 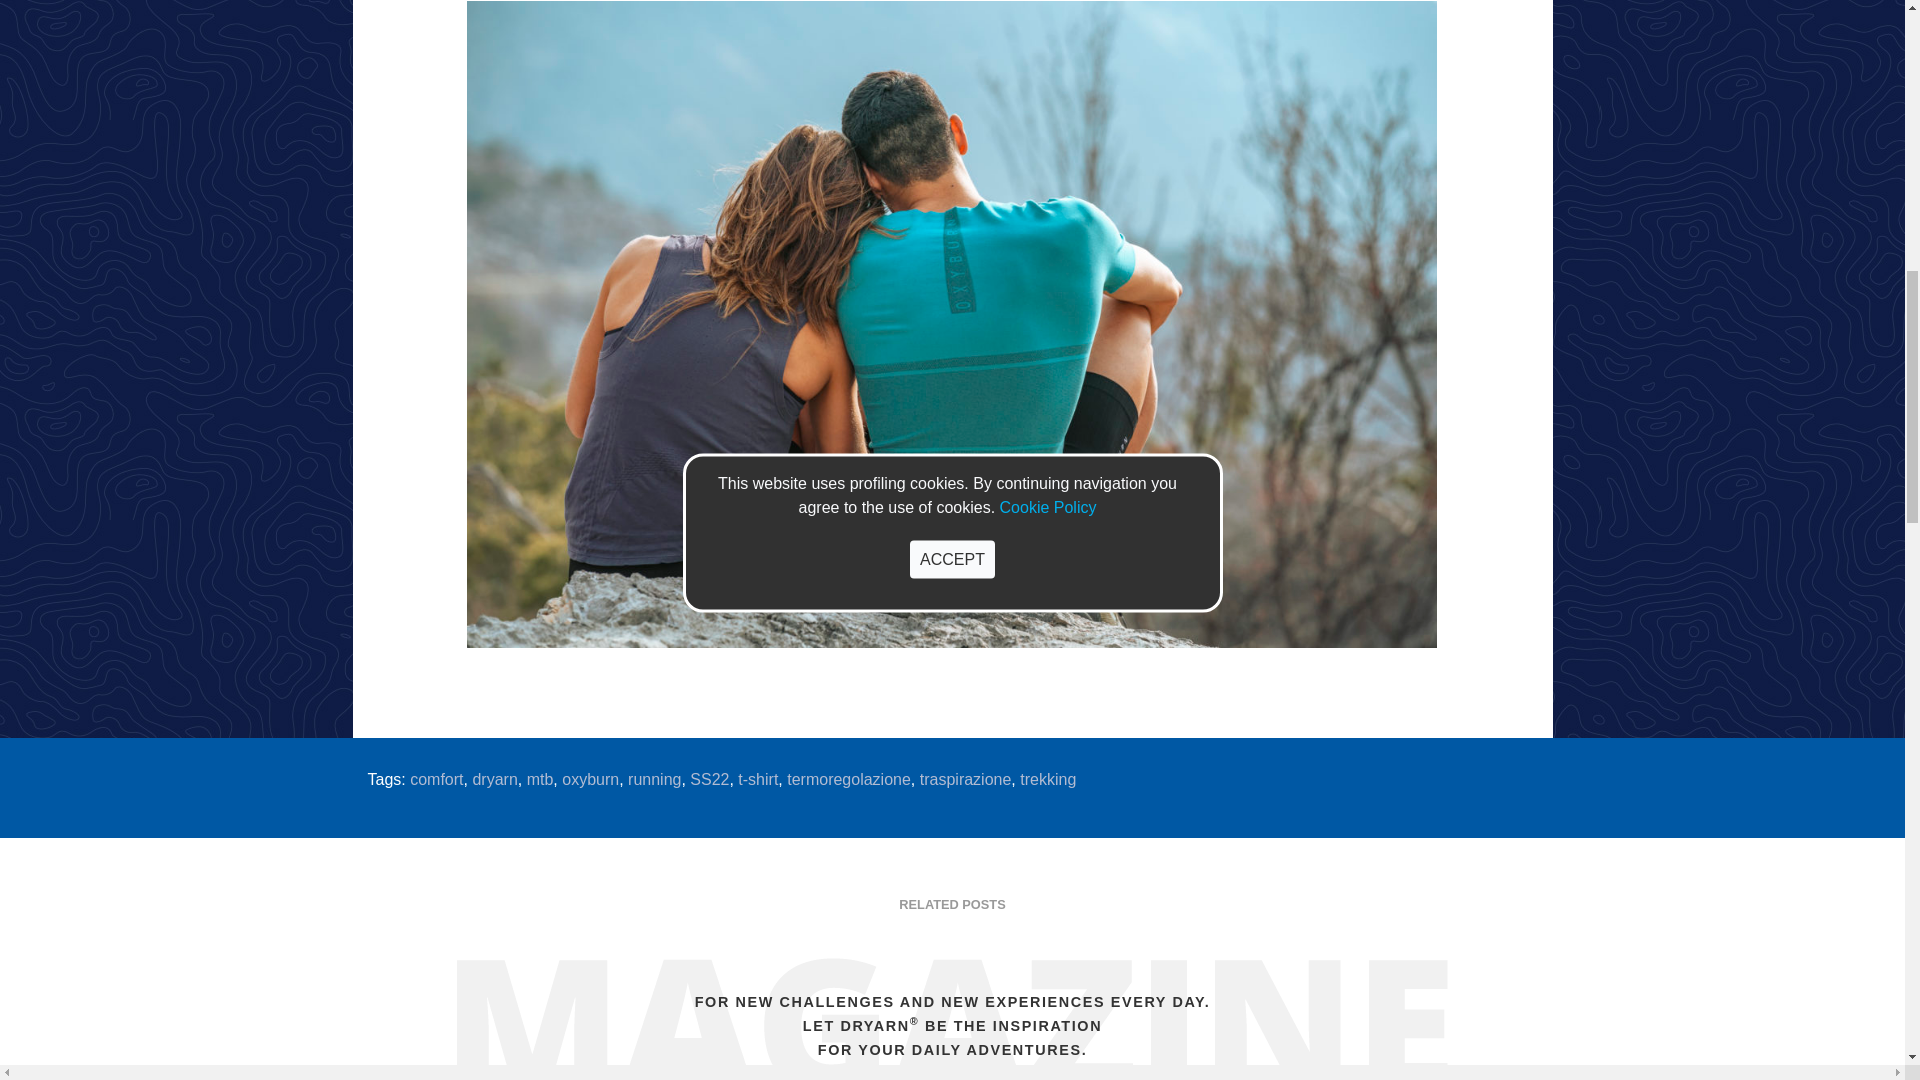 I want to click on oxyburn, so click(x=590, y=780).